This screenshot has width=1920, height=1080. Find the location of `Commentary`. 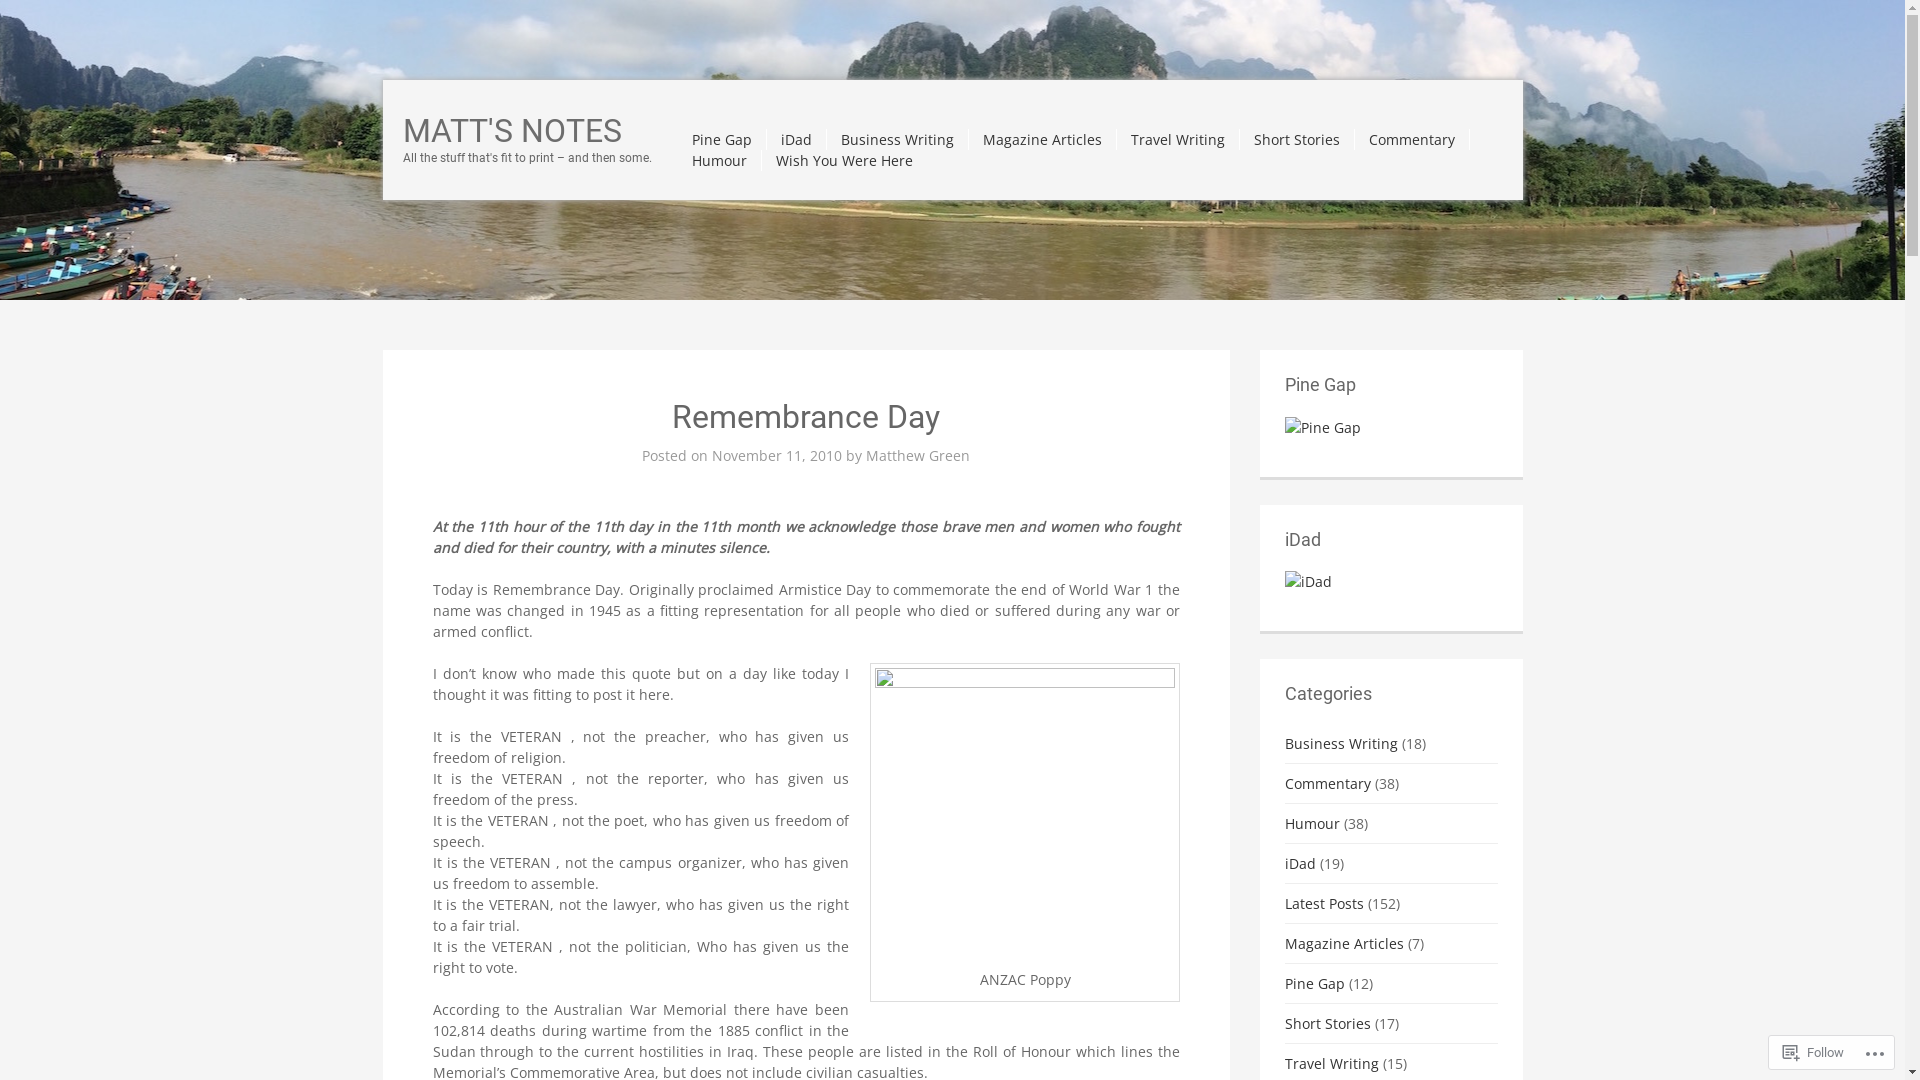

Commentary is located at coordinates (1328, 784).